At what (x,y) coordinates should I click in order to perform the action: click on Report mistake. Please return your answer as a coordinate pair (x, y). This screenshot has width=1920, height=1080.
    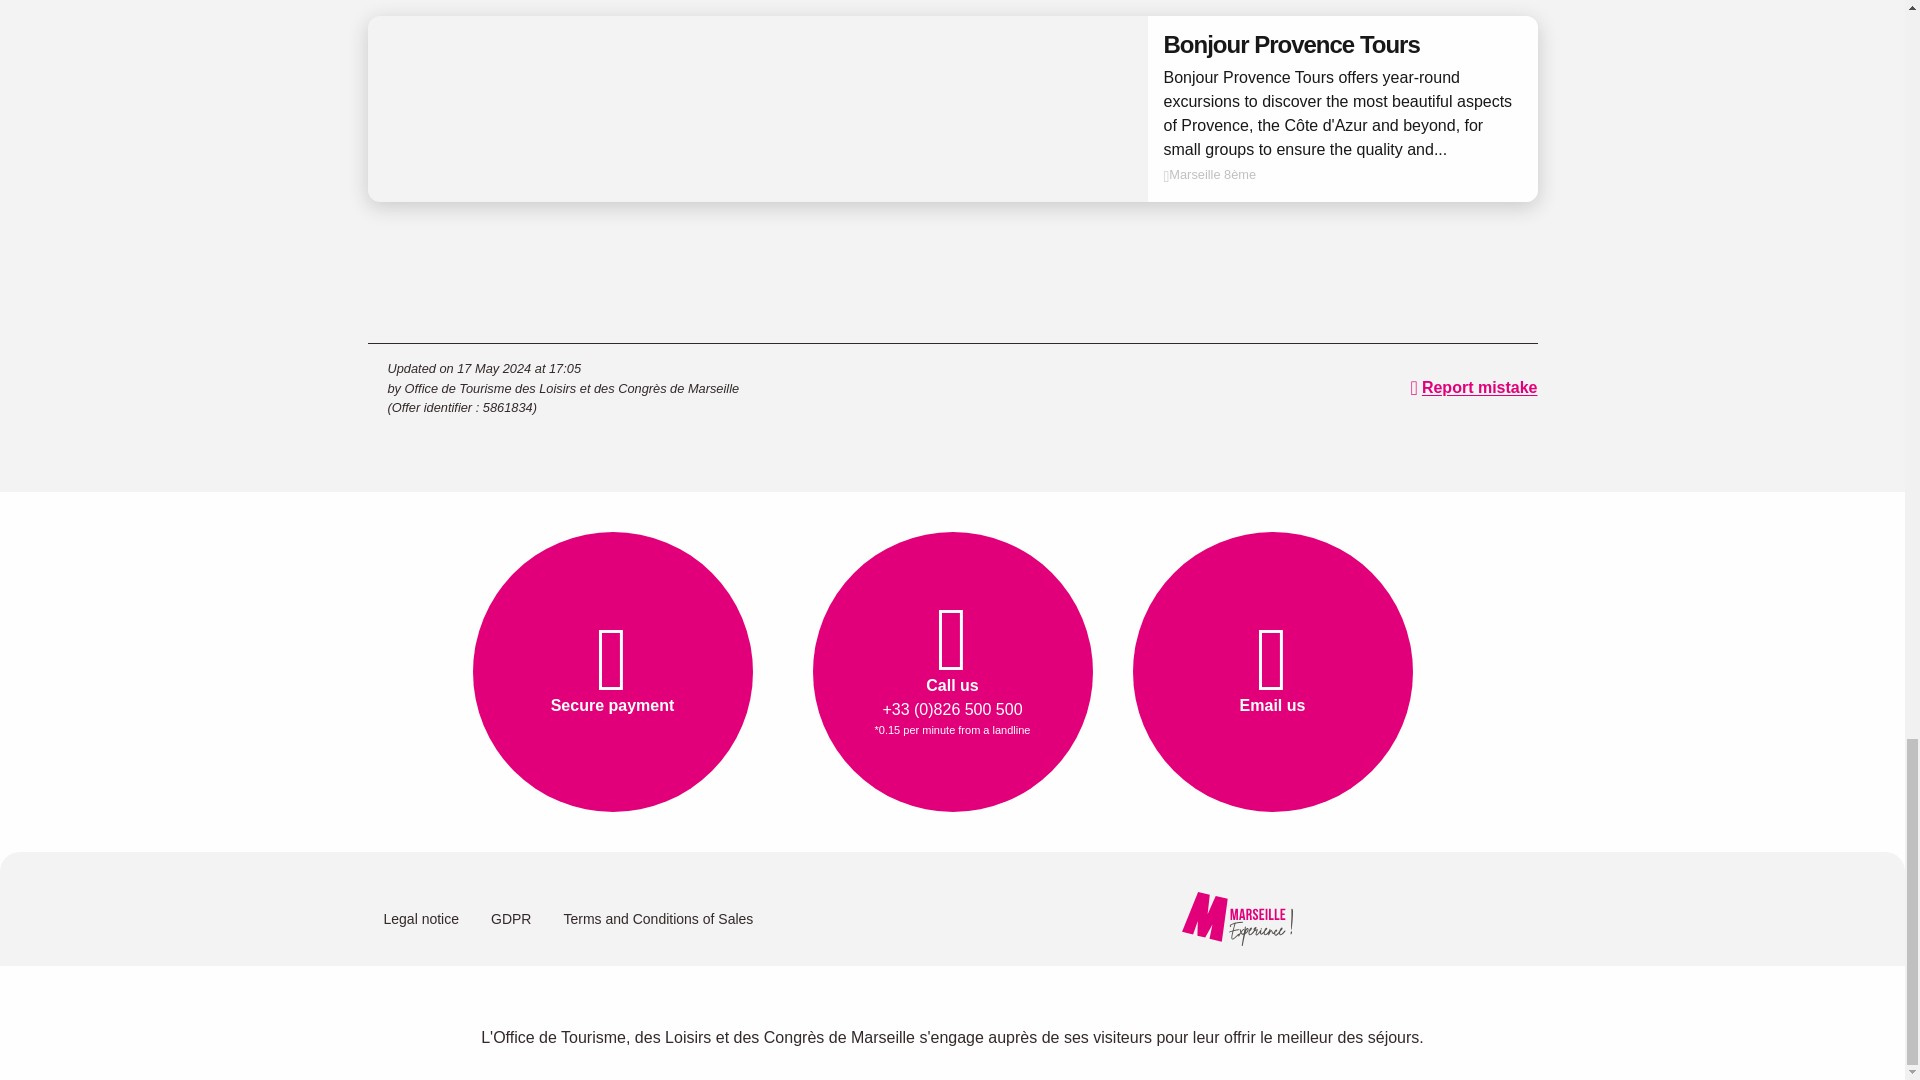
    Looking at the image, I should click on (1474, 387).